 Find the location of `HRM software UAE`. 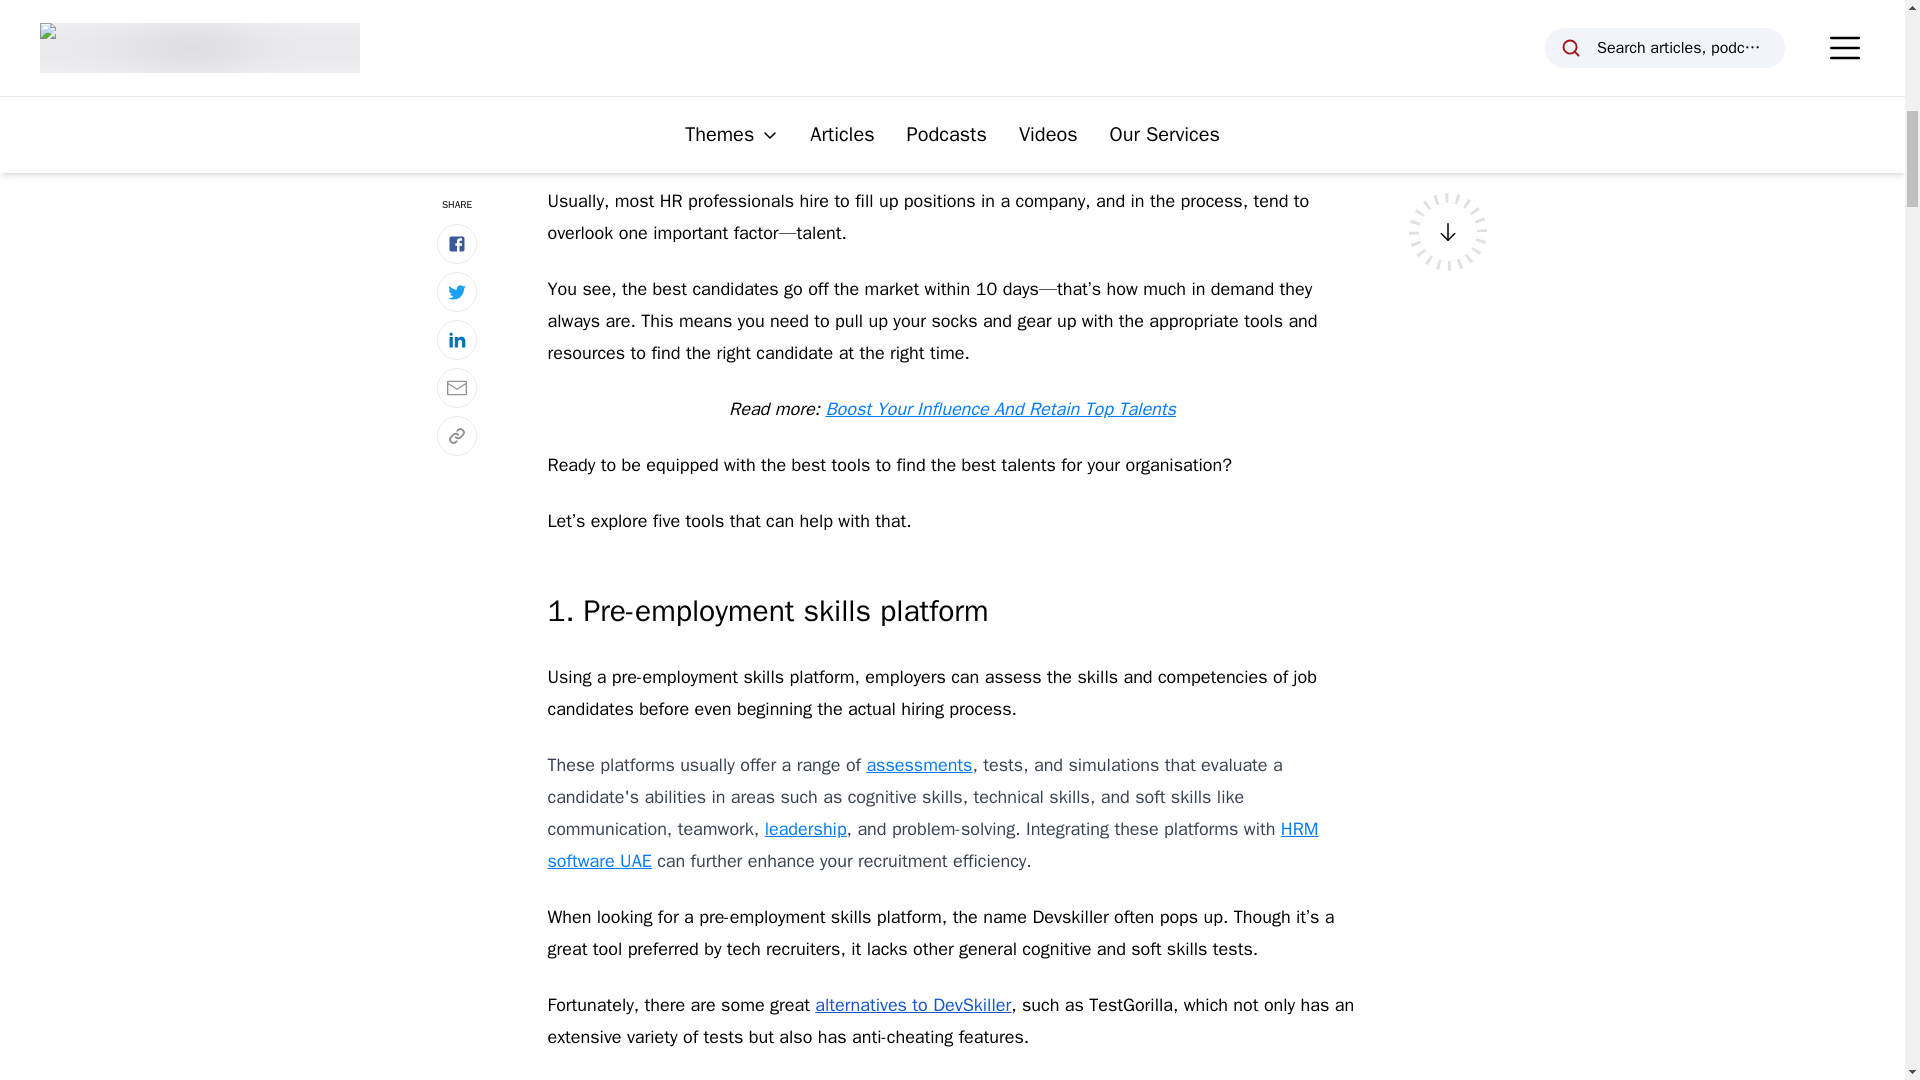

HRM software UAE is located at coordinates (933, 844).